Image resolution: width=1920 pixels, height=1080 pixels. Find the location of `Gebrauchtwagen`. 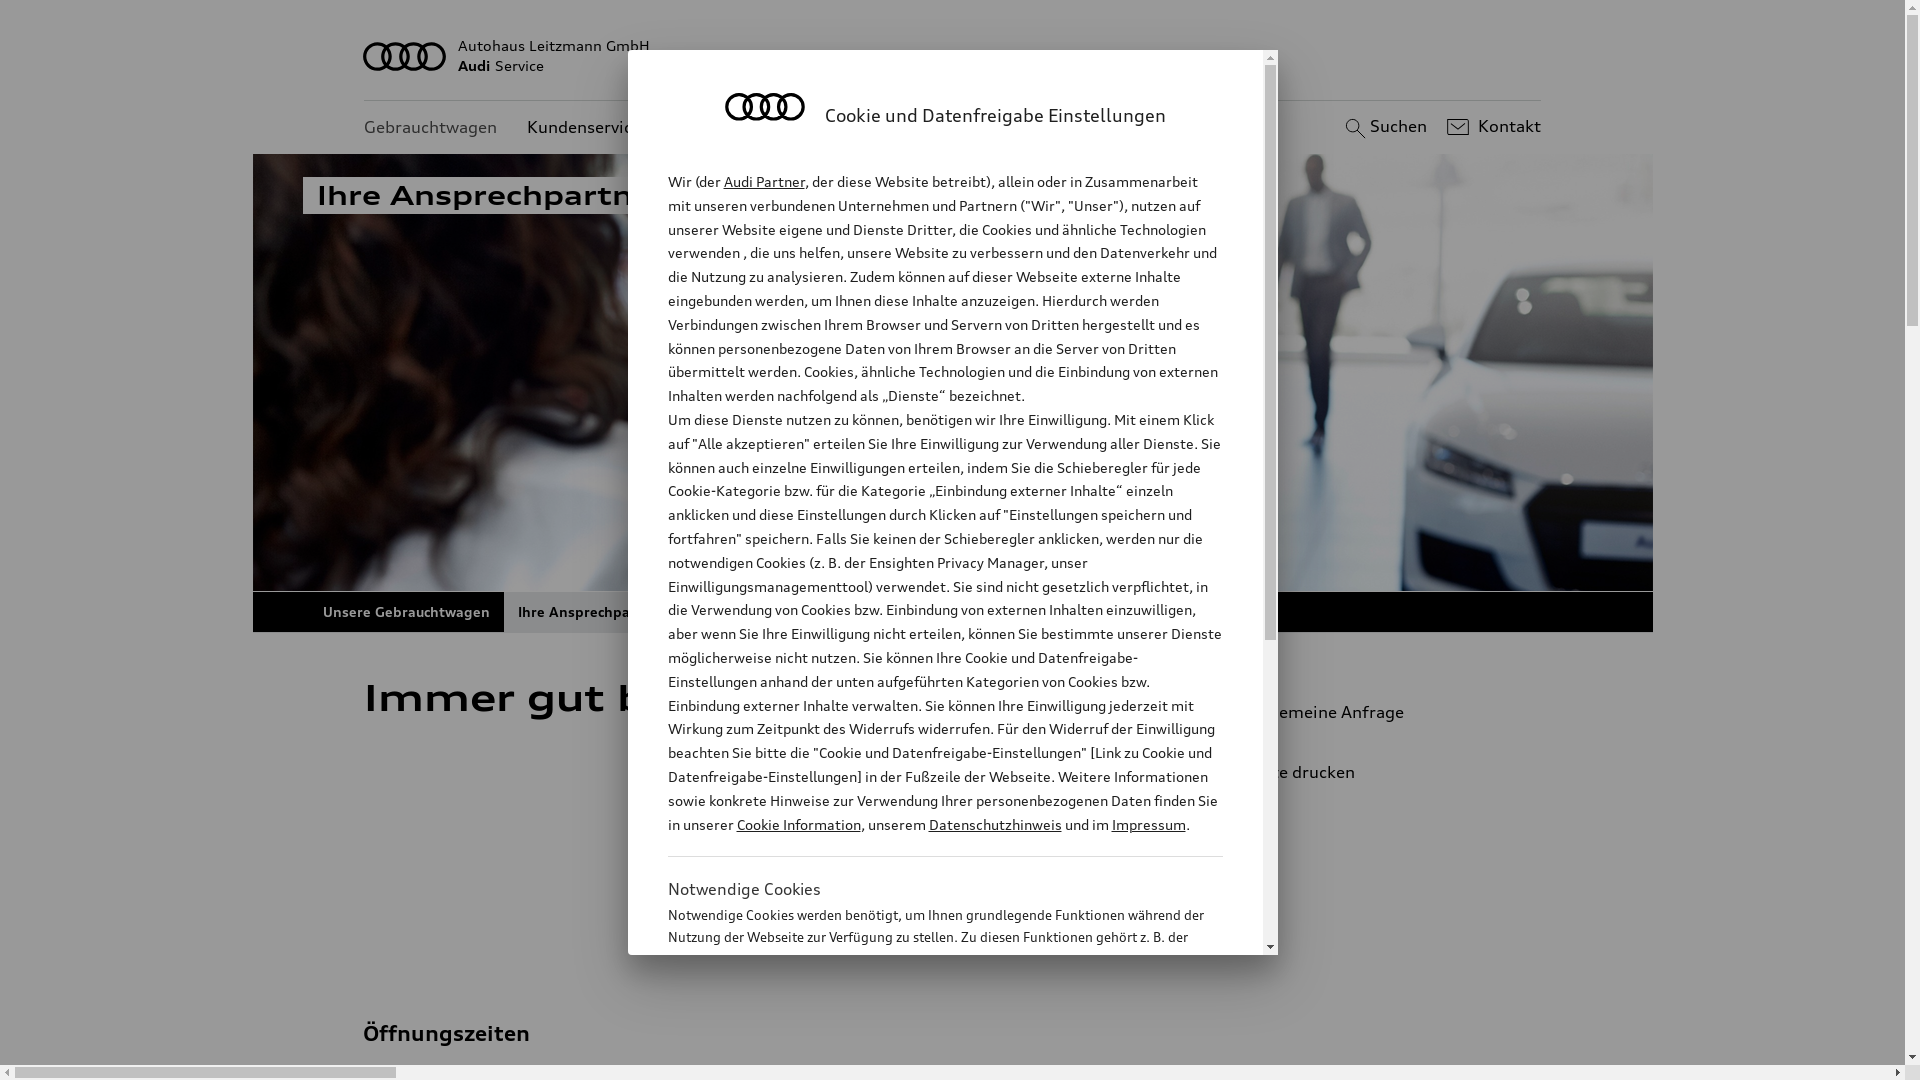

Gebrauchtwagen is located at coordinates (430, 128).